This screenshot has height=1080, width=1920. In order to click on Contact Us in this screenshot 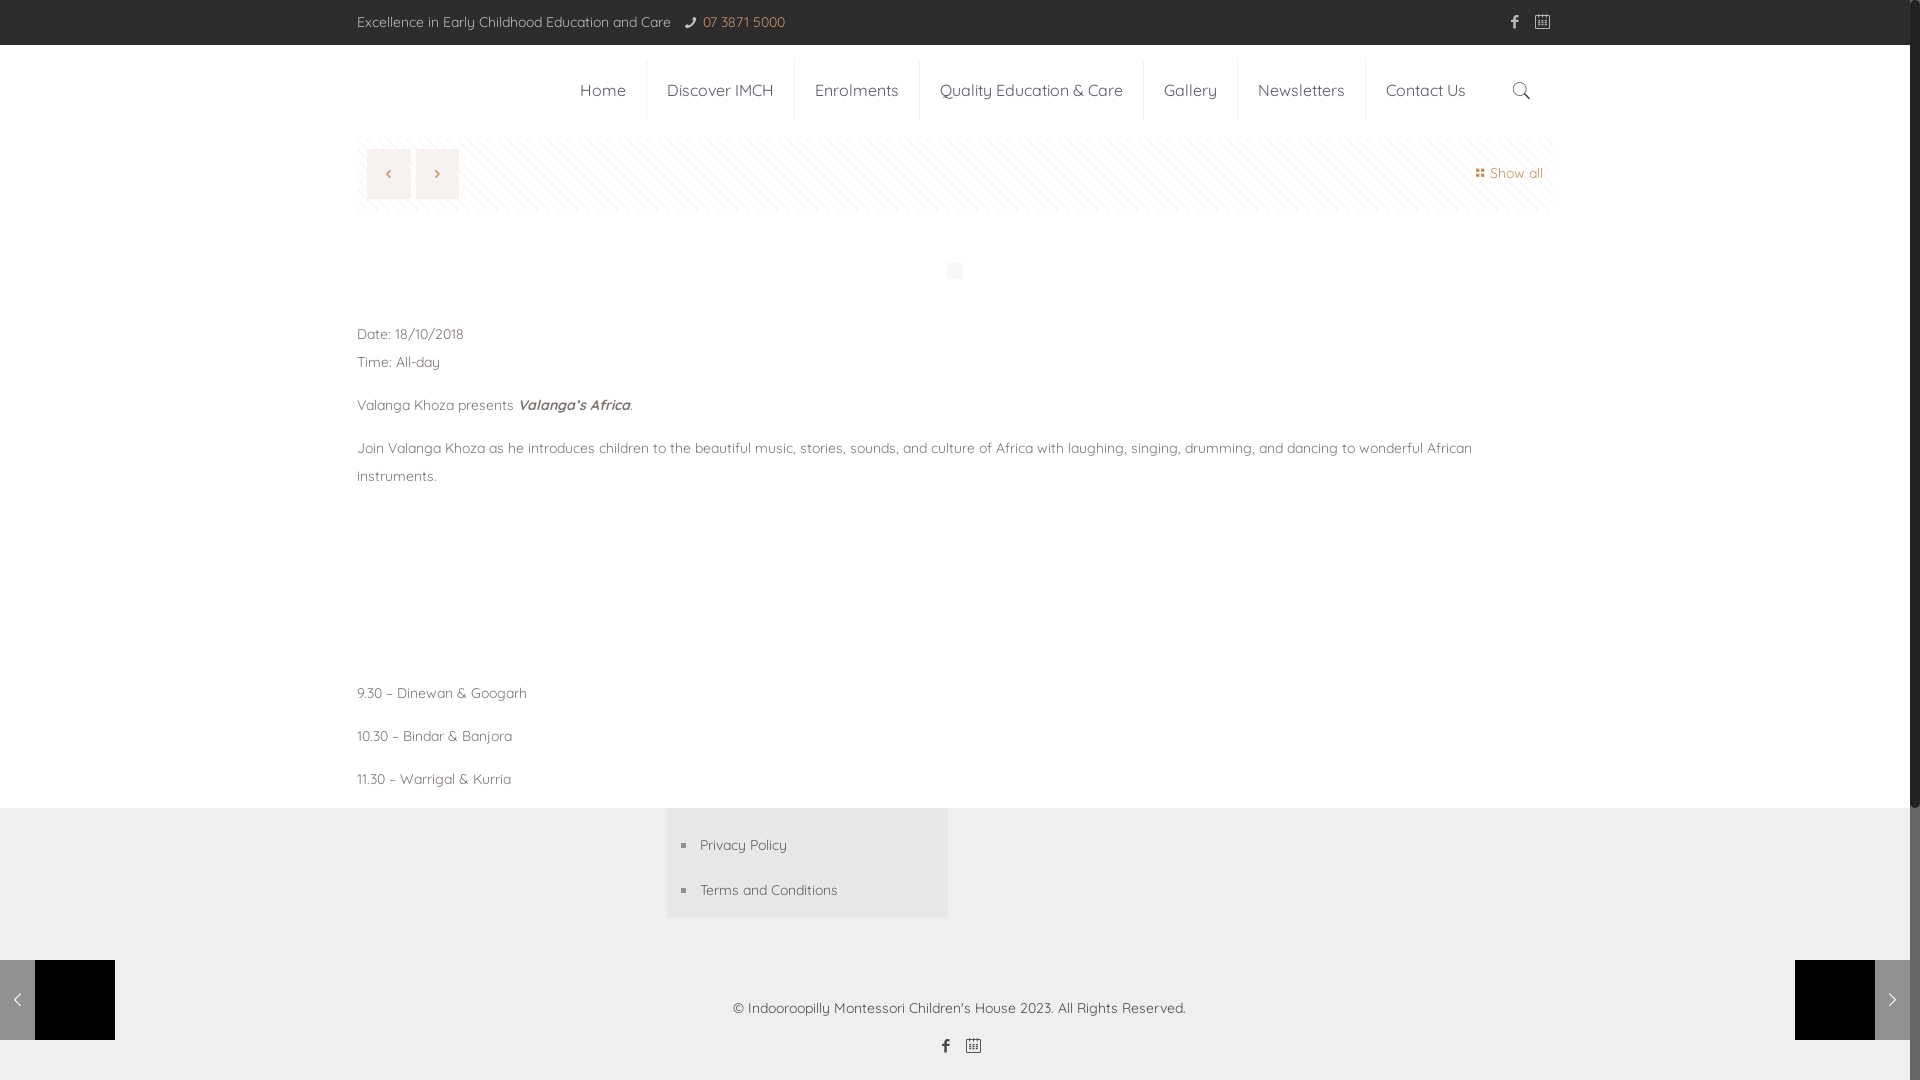, I will do `click(1426, 90)`.